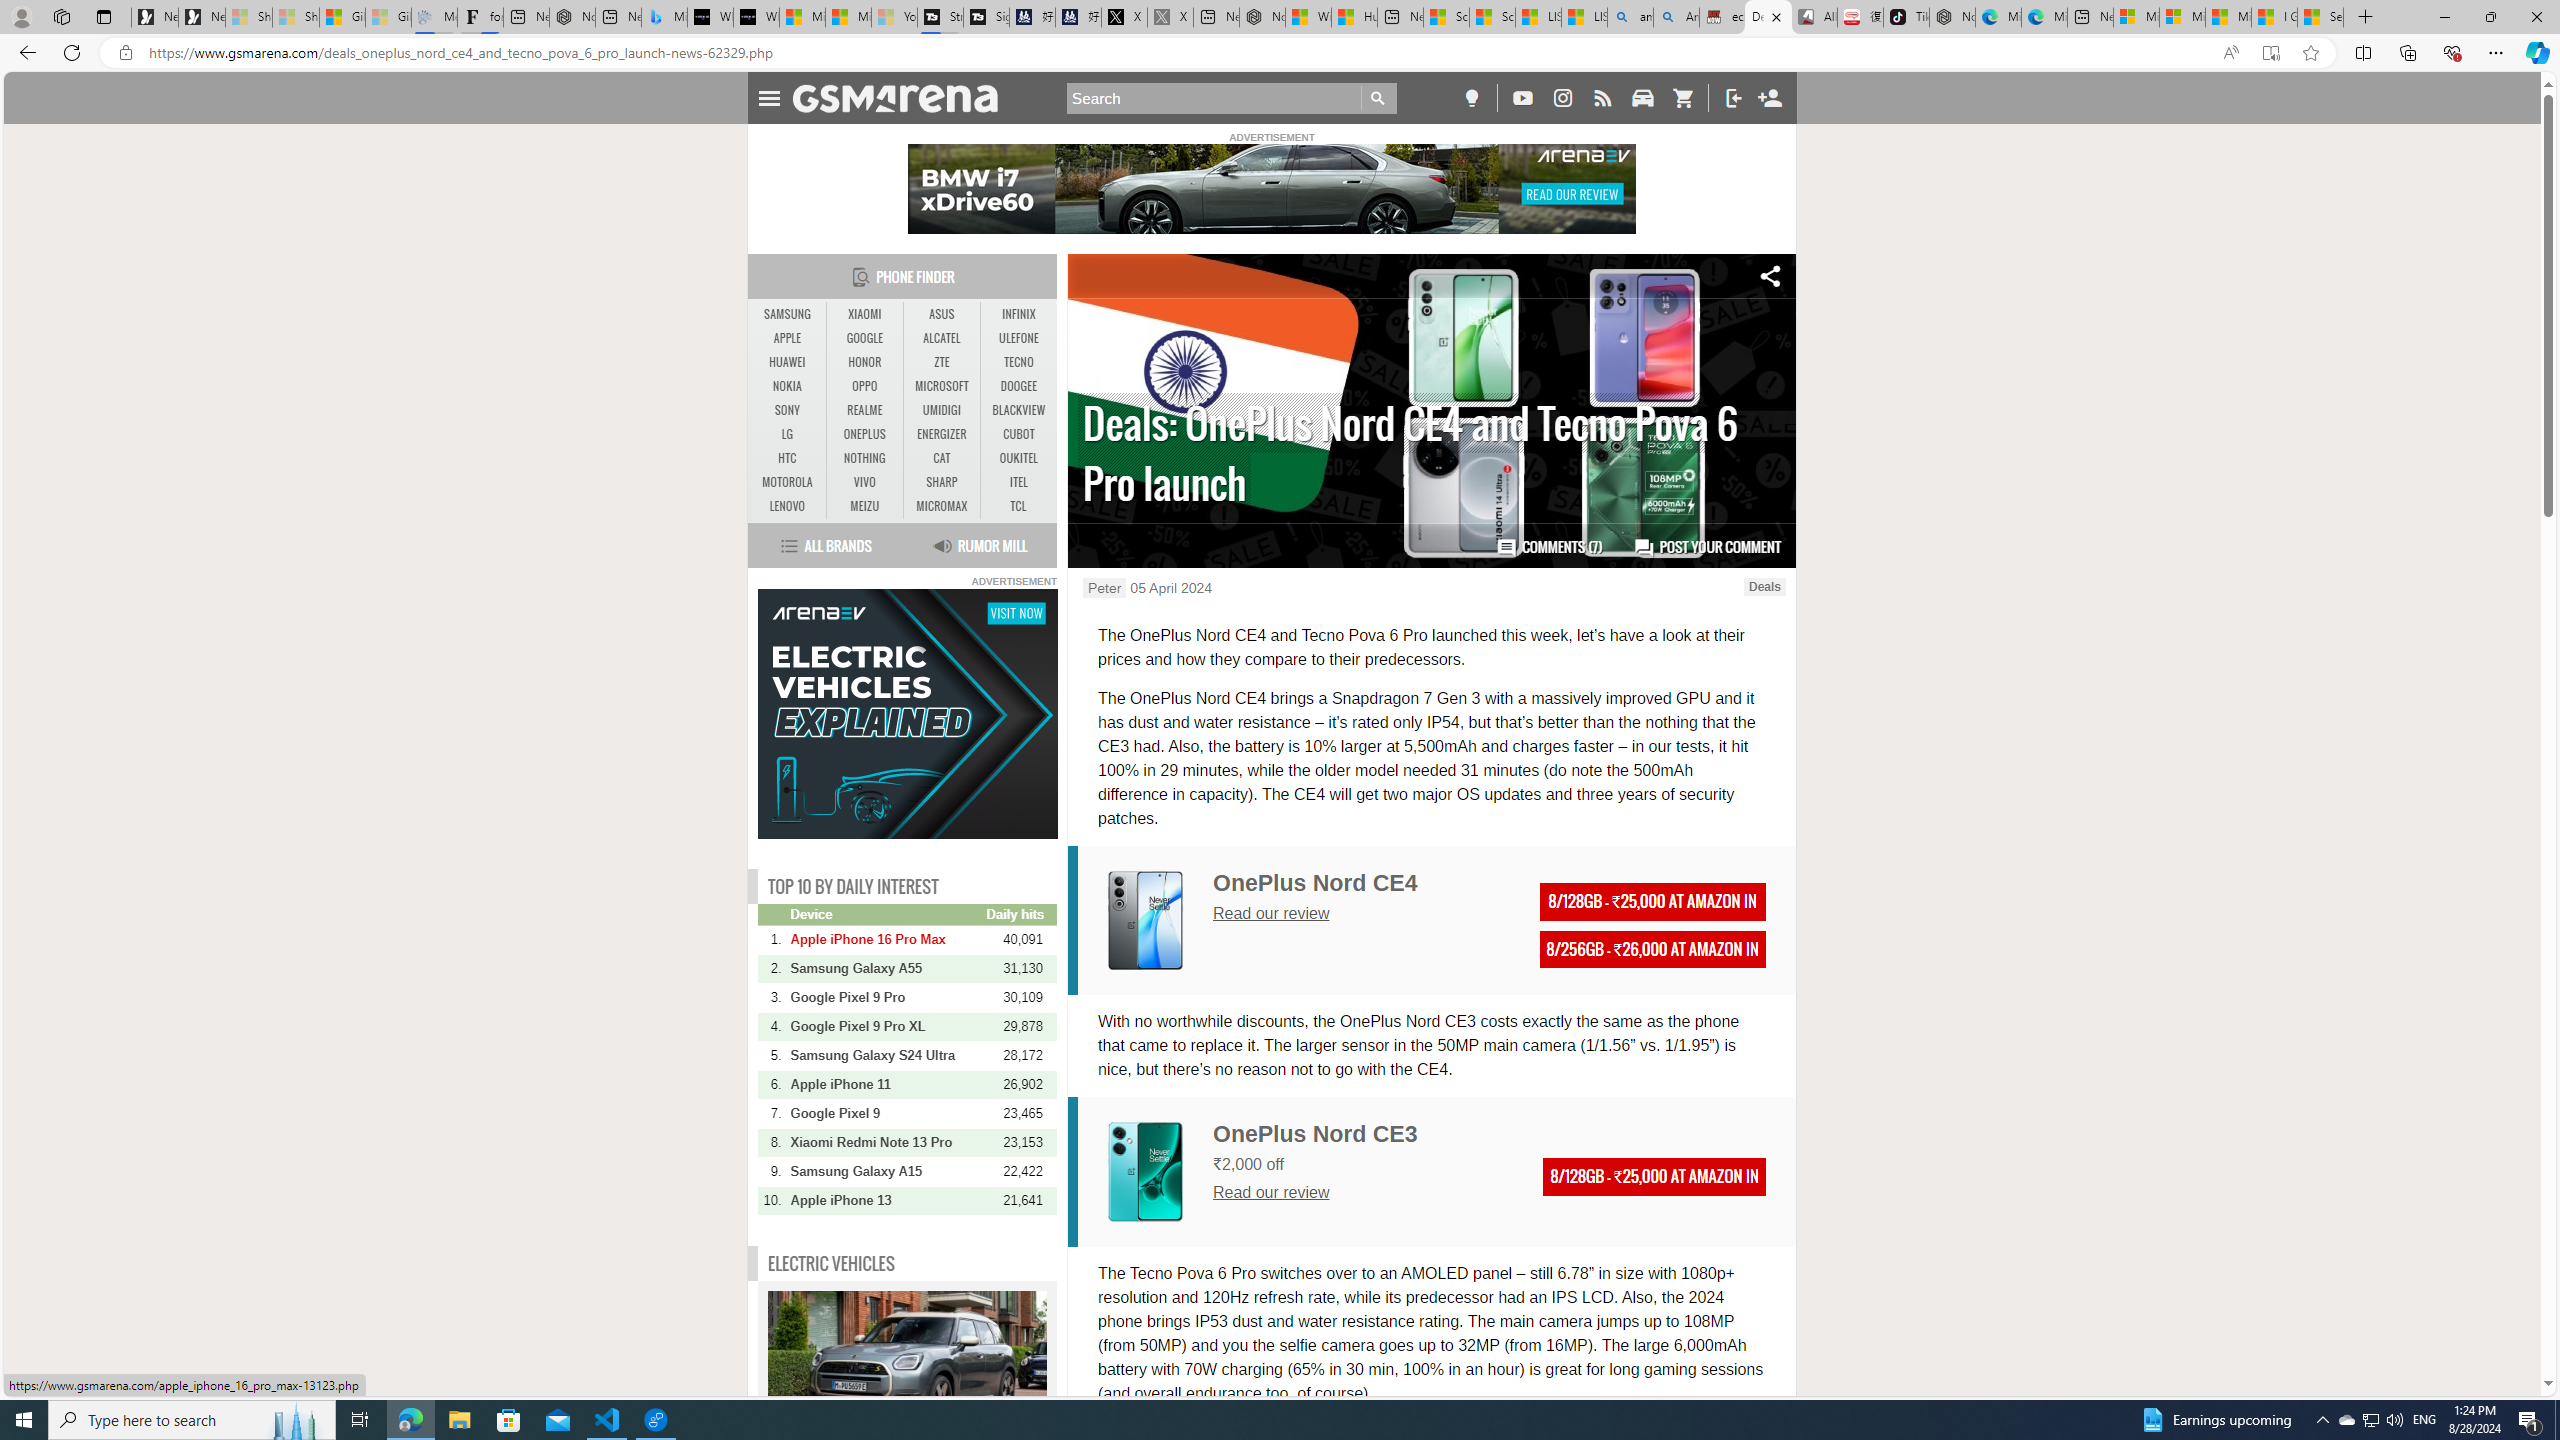  What do you see at coordinates (942, 386) in the screenshot?
I see `MICROSOFT` at bounding box center [942, 386].